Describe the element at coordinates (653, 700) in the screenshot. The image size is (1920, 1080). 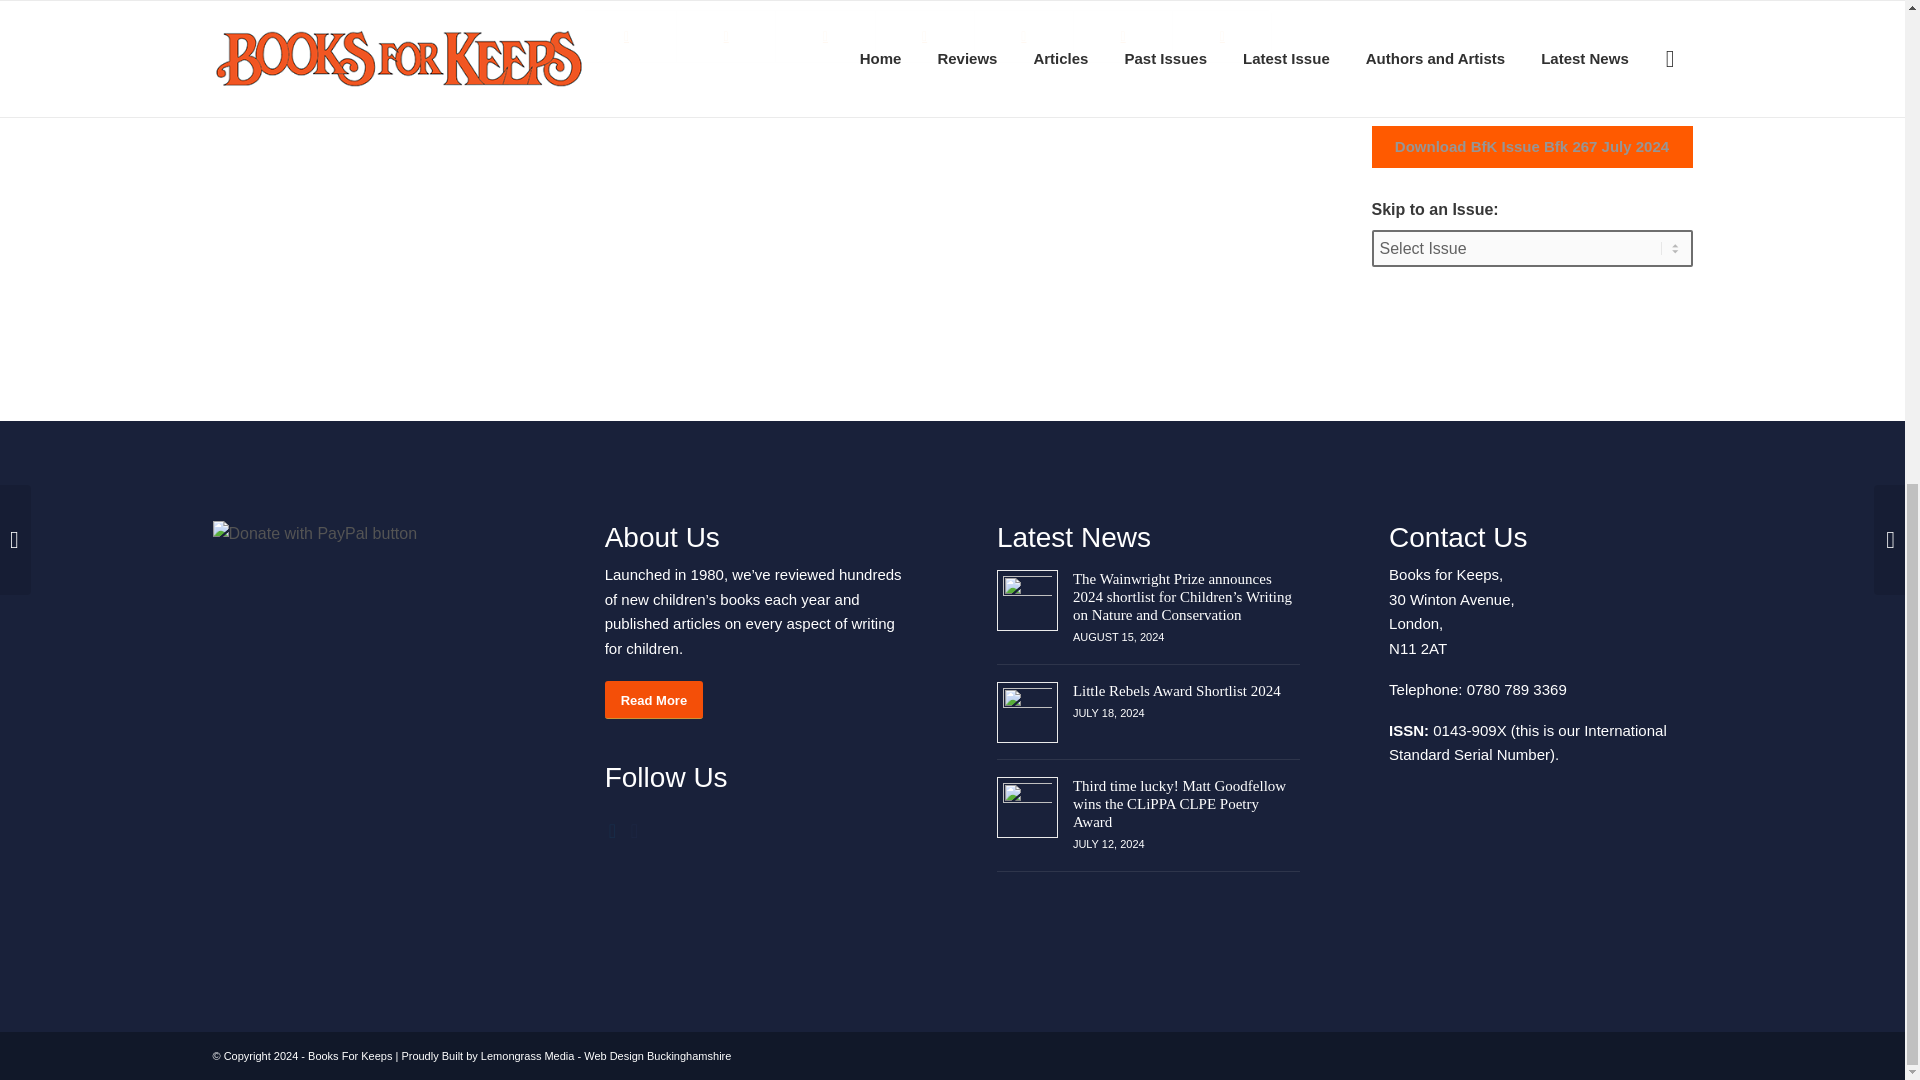
I see `Read More` at that location.